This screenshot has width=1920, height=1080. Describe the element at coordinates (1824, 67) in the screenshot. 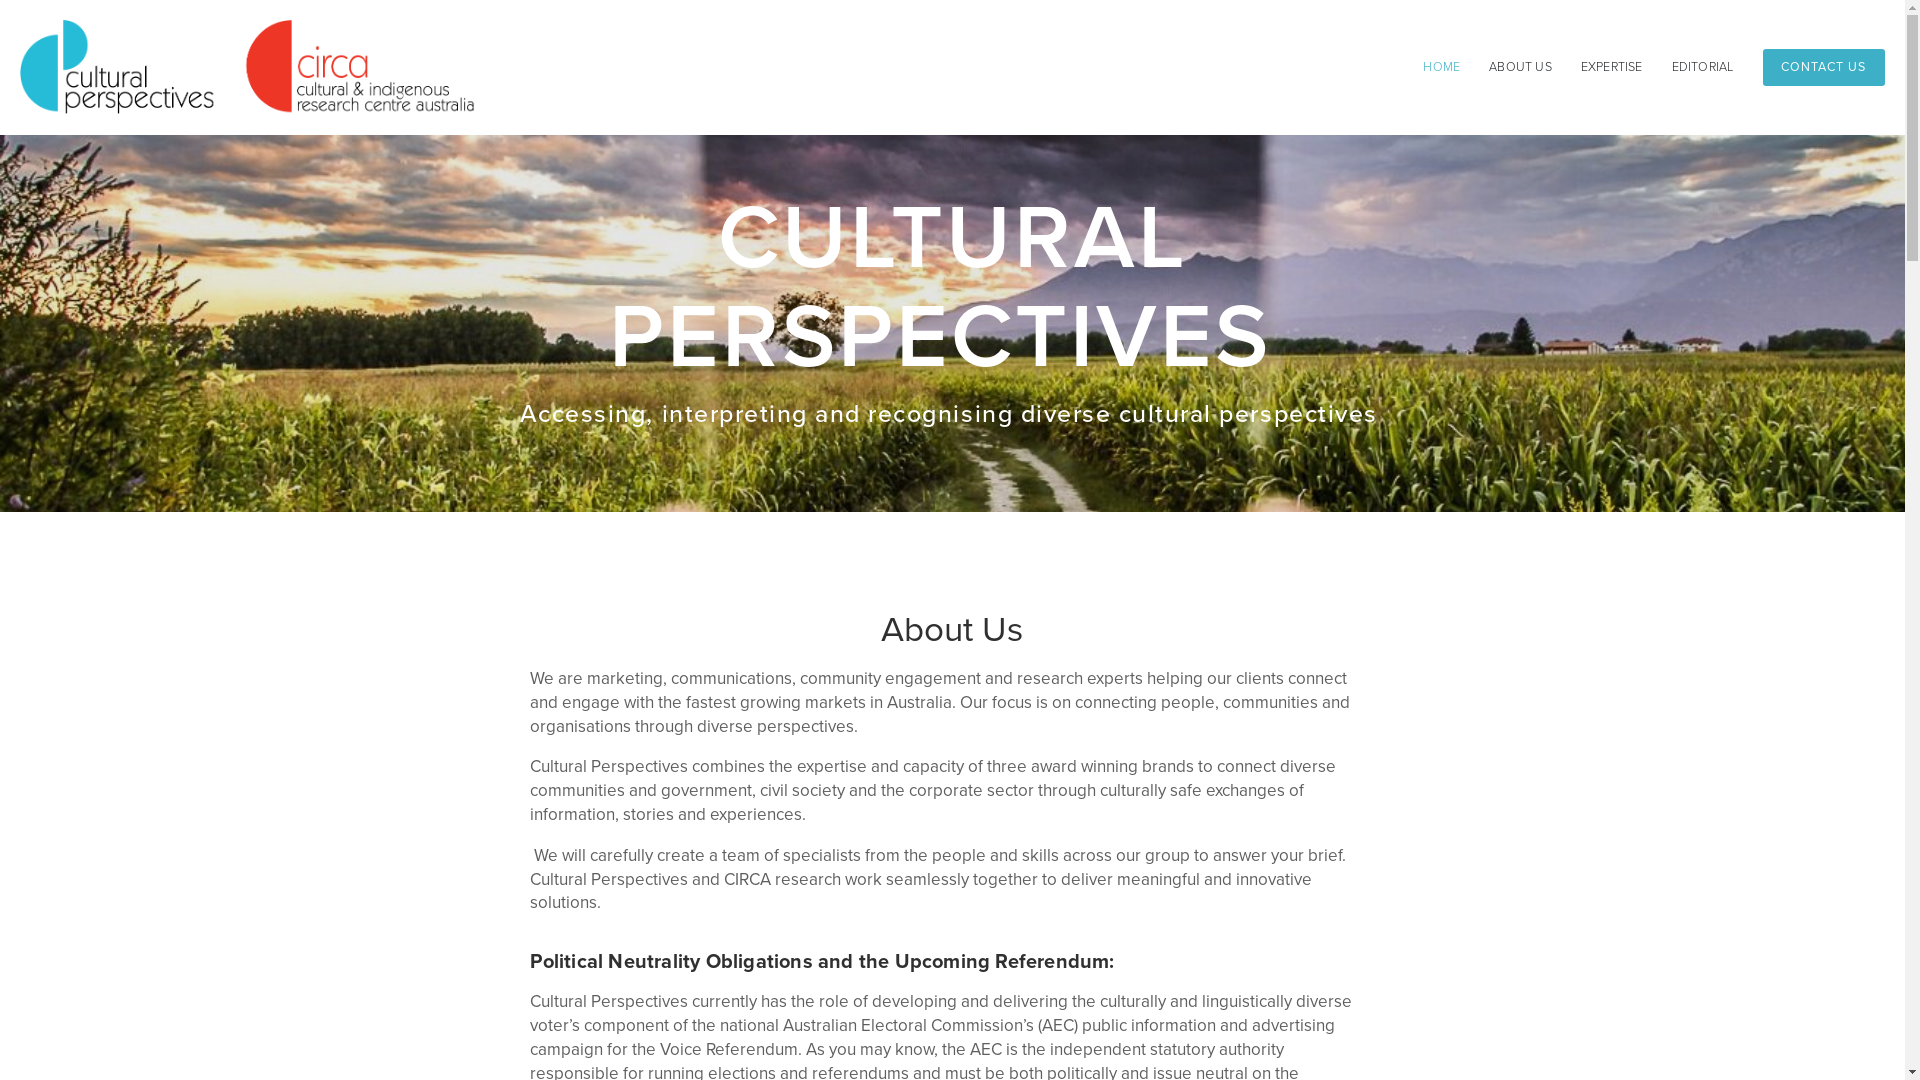

I see `CONTACT US` at that location.